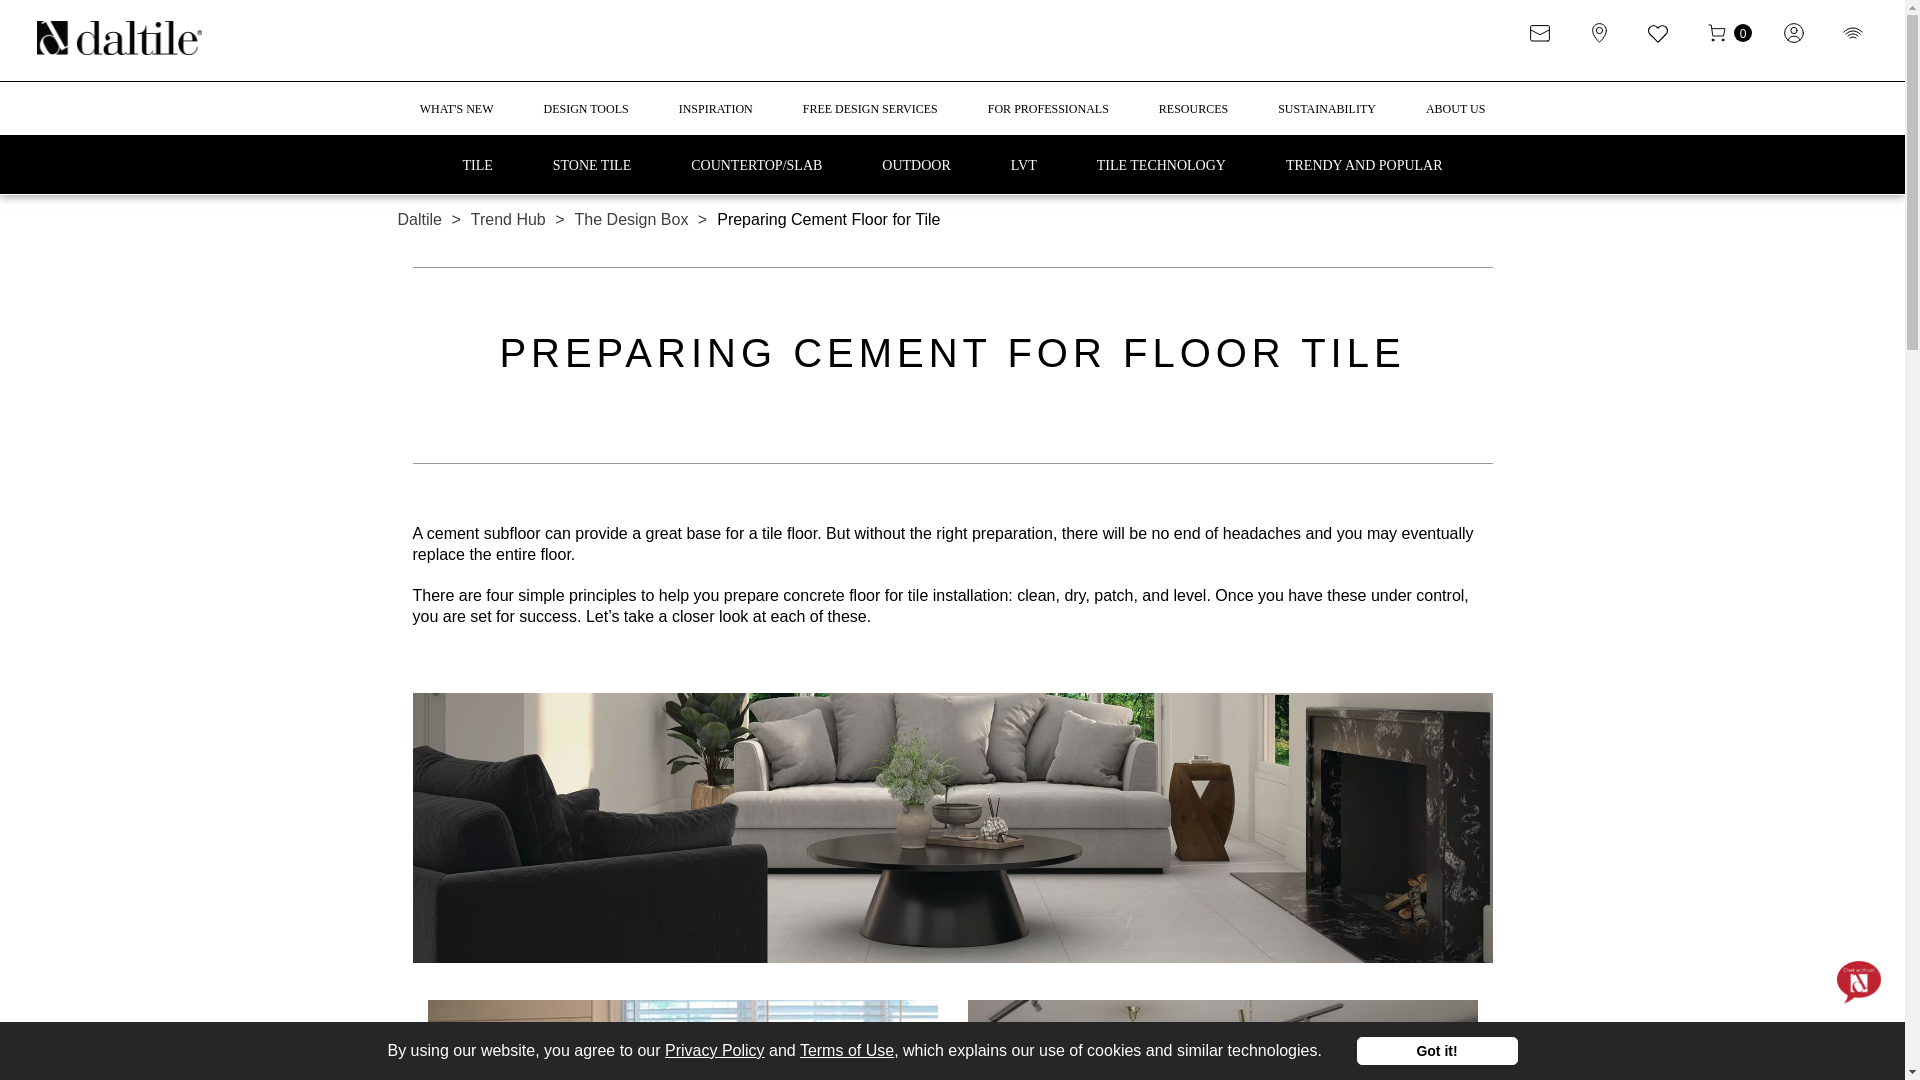  What do you see at coordinates (585, 118) in the screenshot?
I see `DESIGN TOOLS` at bounding box center [585, 118].